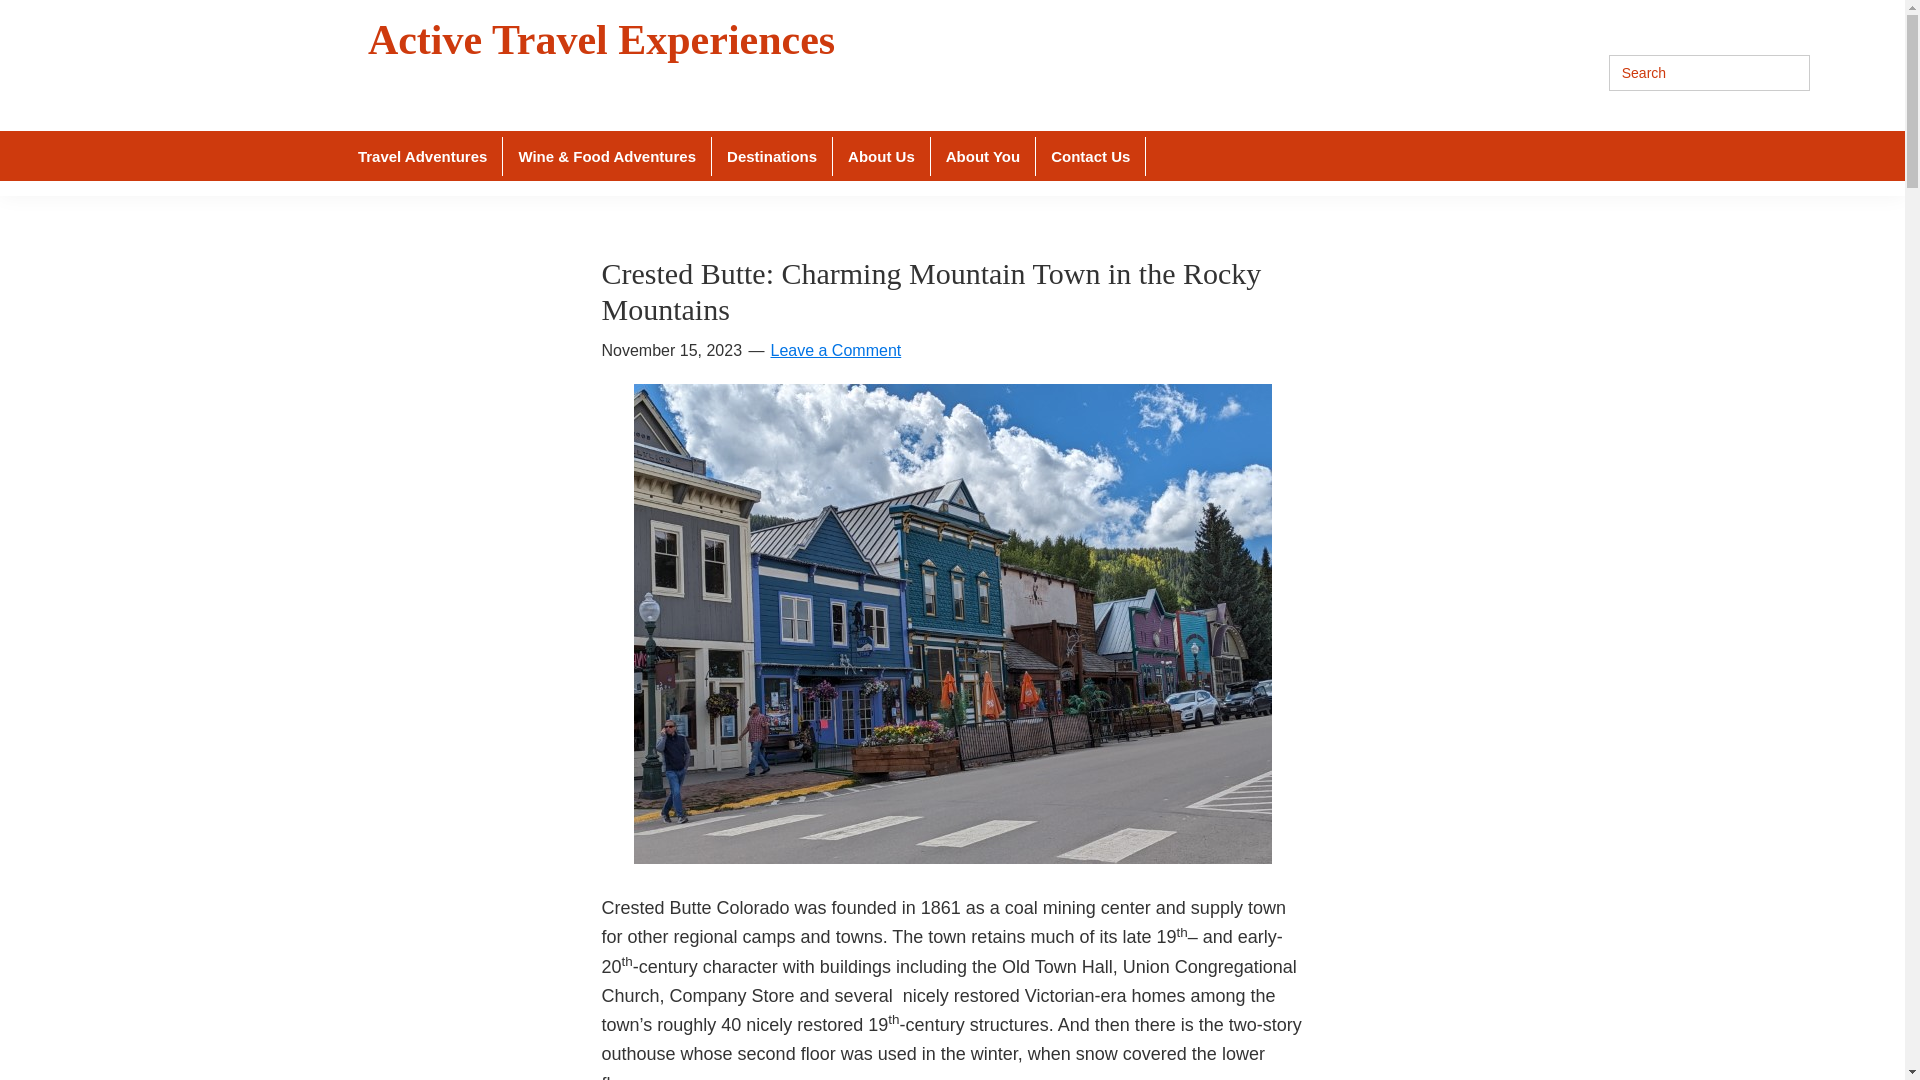 This screenshot has width=1920, height=1080. I want to click on Destinations, so click(772, 155).